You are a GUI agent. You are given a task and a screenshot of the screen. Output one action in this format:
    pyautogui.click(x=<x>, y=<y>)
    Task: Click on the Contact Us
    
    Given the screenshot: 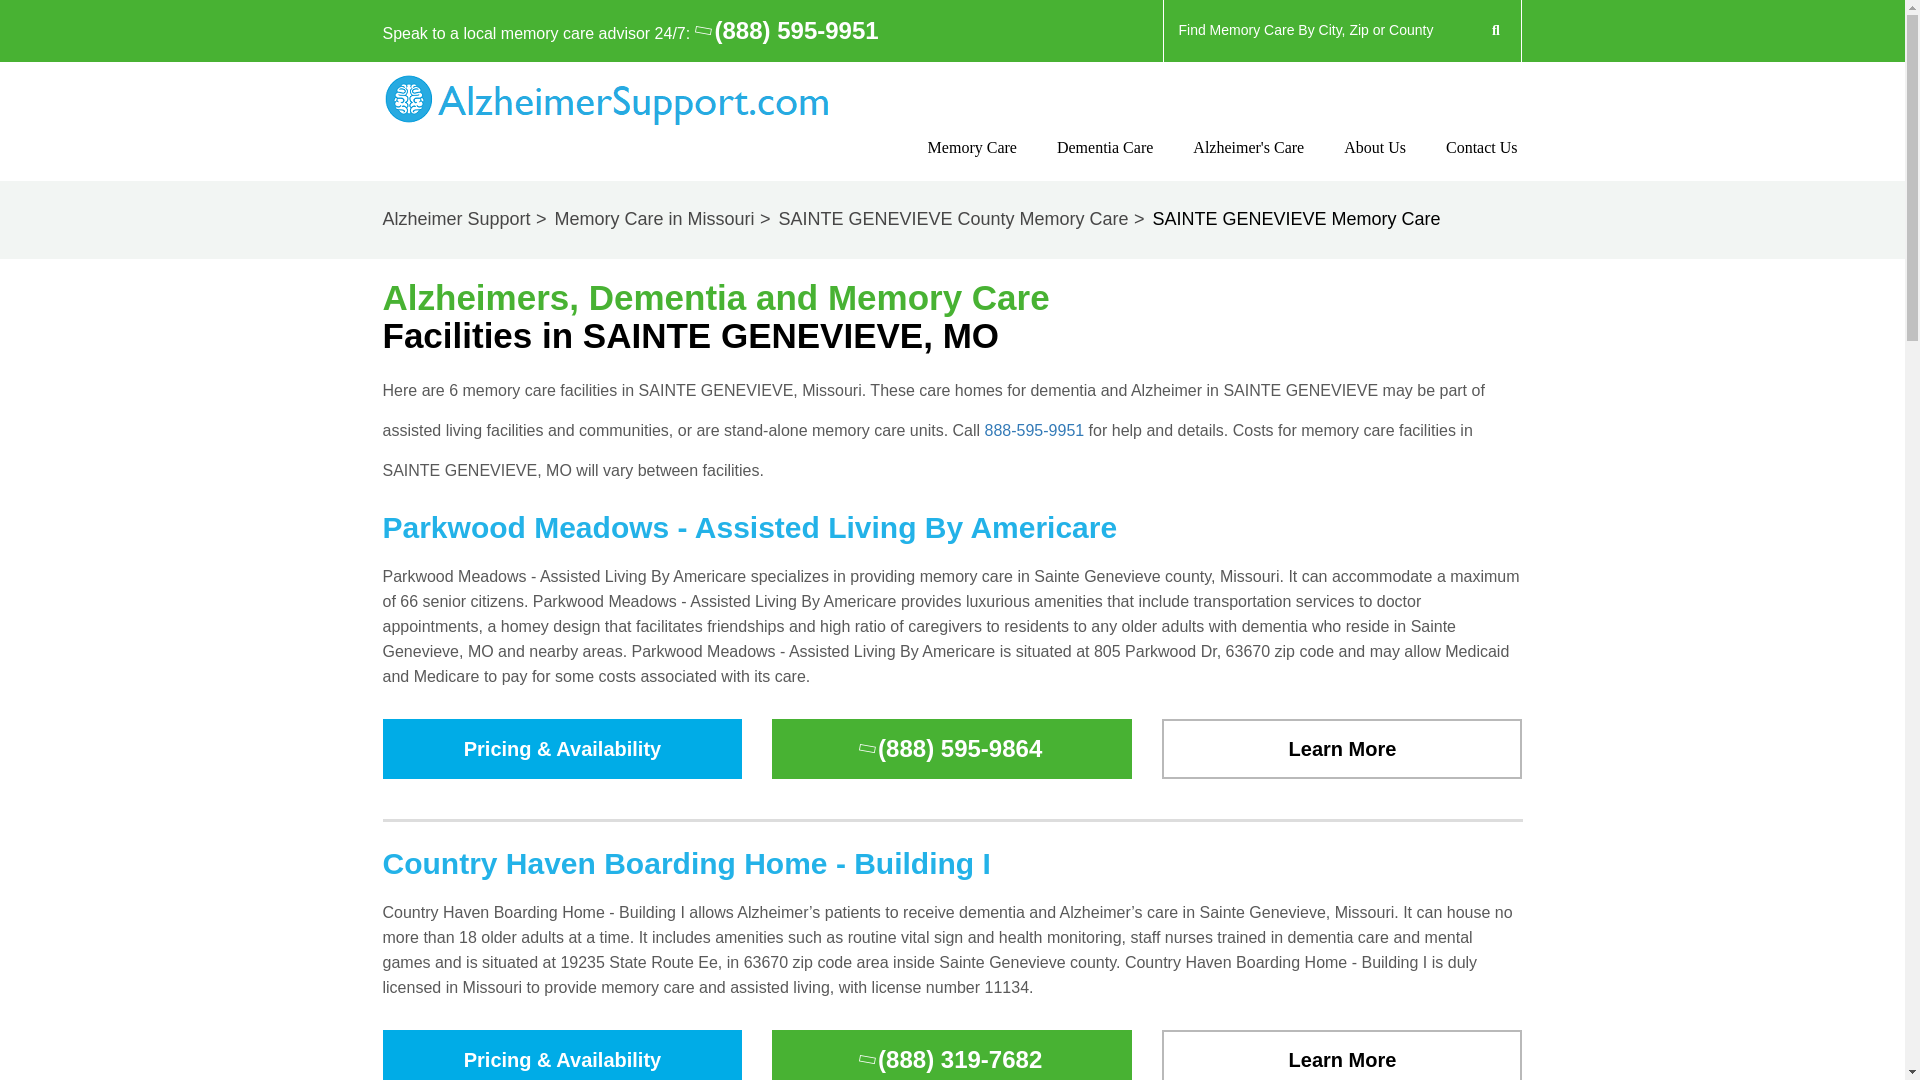 What is the action you would take?
    pyautogui.click(x=1482, y=165)
    